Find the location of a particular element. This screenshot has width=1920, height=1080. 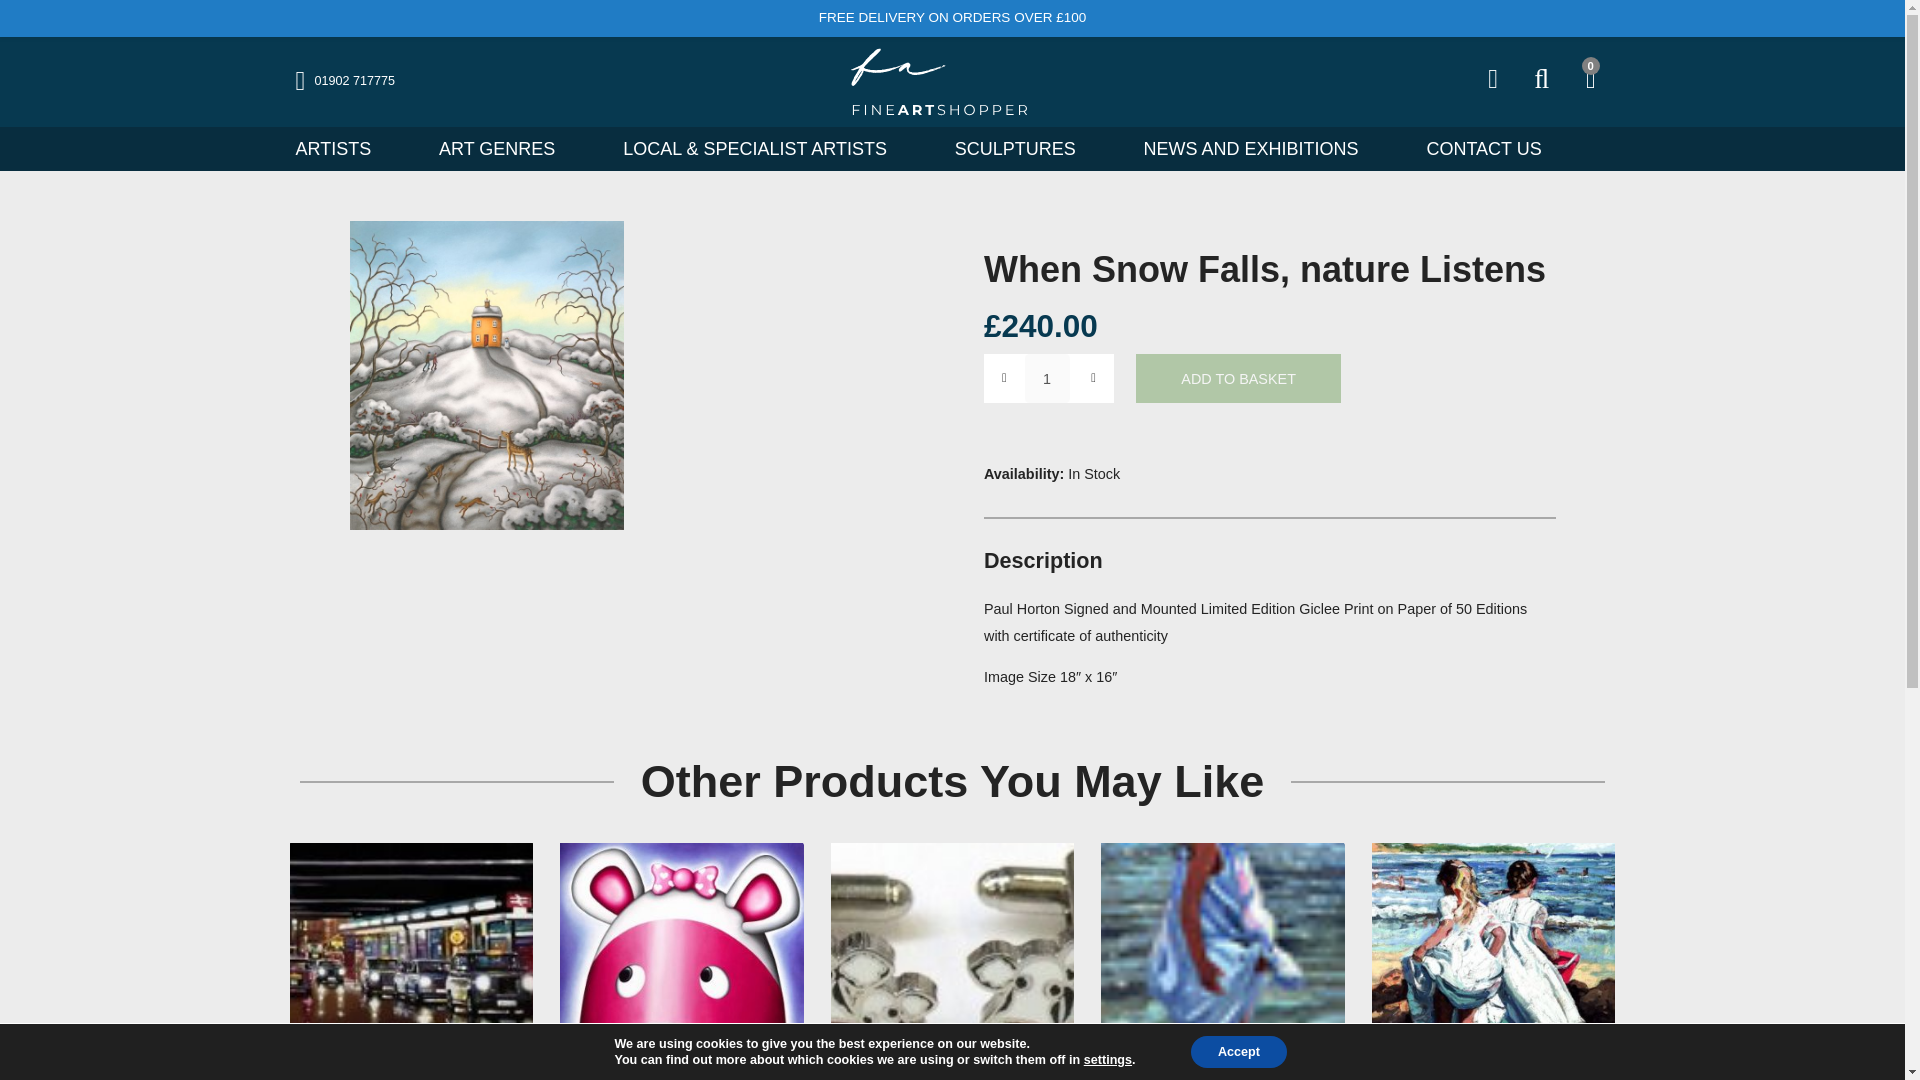

When-Snow-Falls is located at coordinates (540, 416).